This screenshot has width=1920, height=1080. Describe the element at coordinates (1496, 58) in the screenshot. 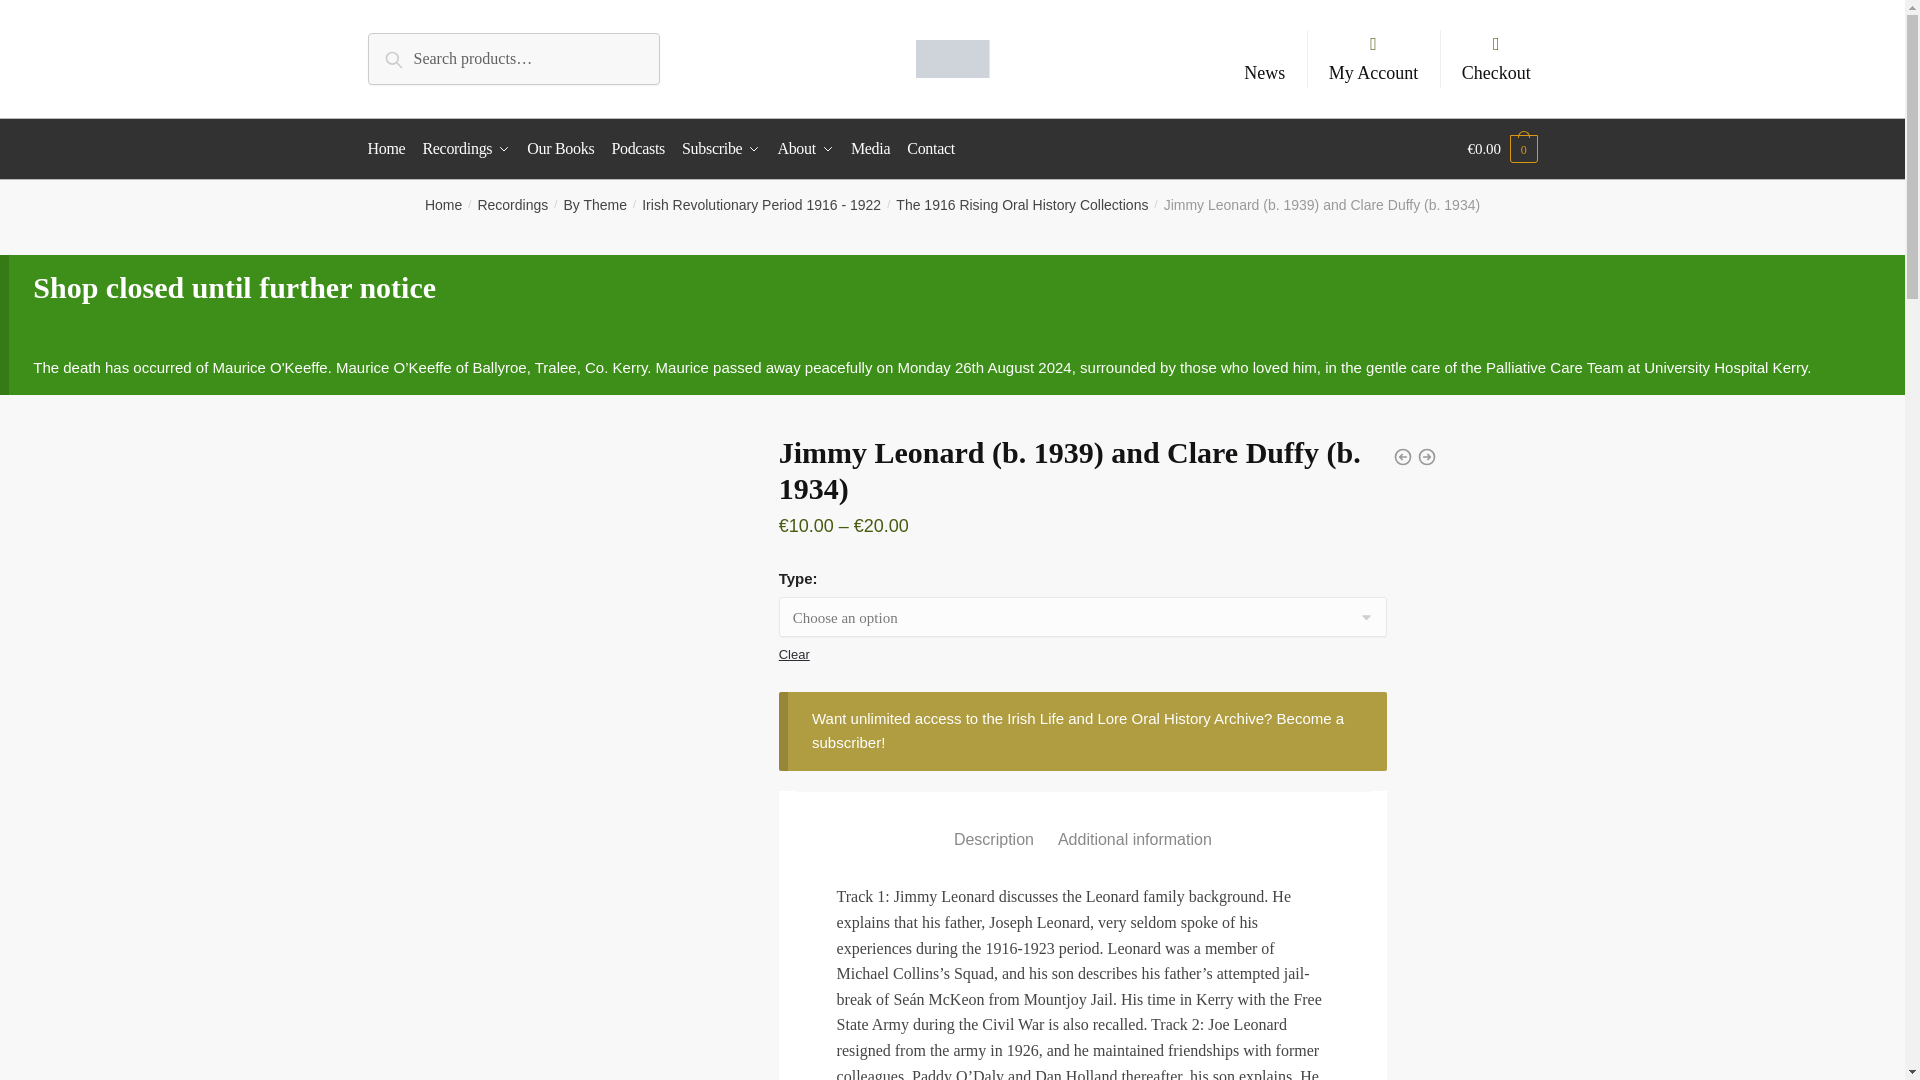

I see `Checkout` at that location.